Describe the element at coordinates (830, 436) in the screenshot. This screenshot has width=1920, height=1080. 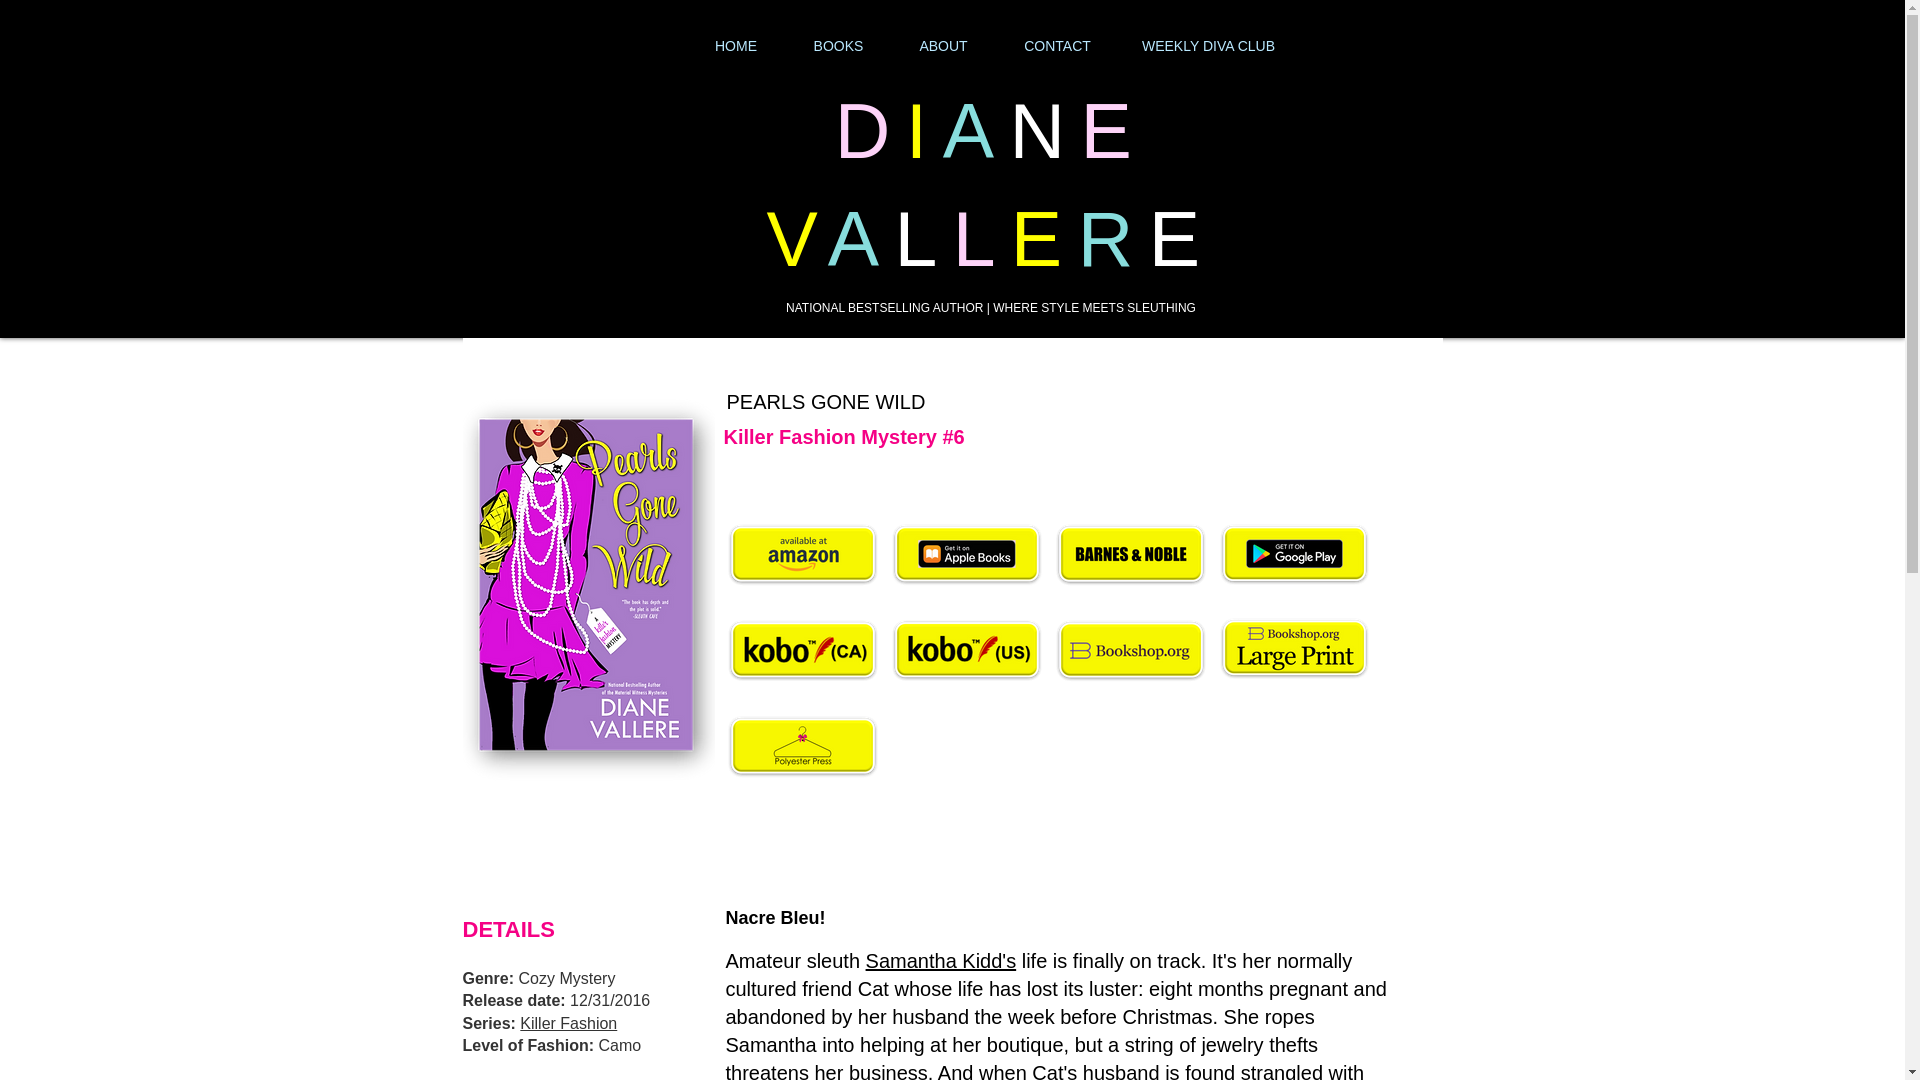
I see `Killer Fashion Mystery` at that location.